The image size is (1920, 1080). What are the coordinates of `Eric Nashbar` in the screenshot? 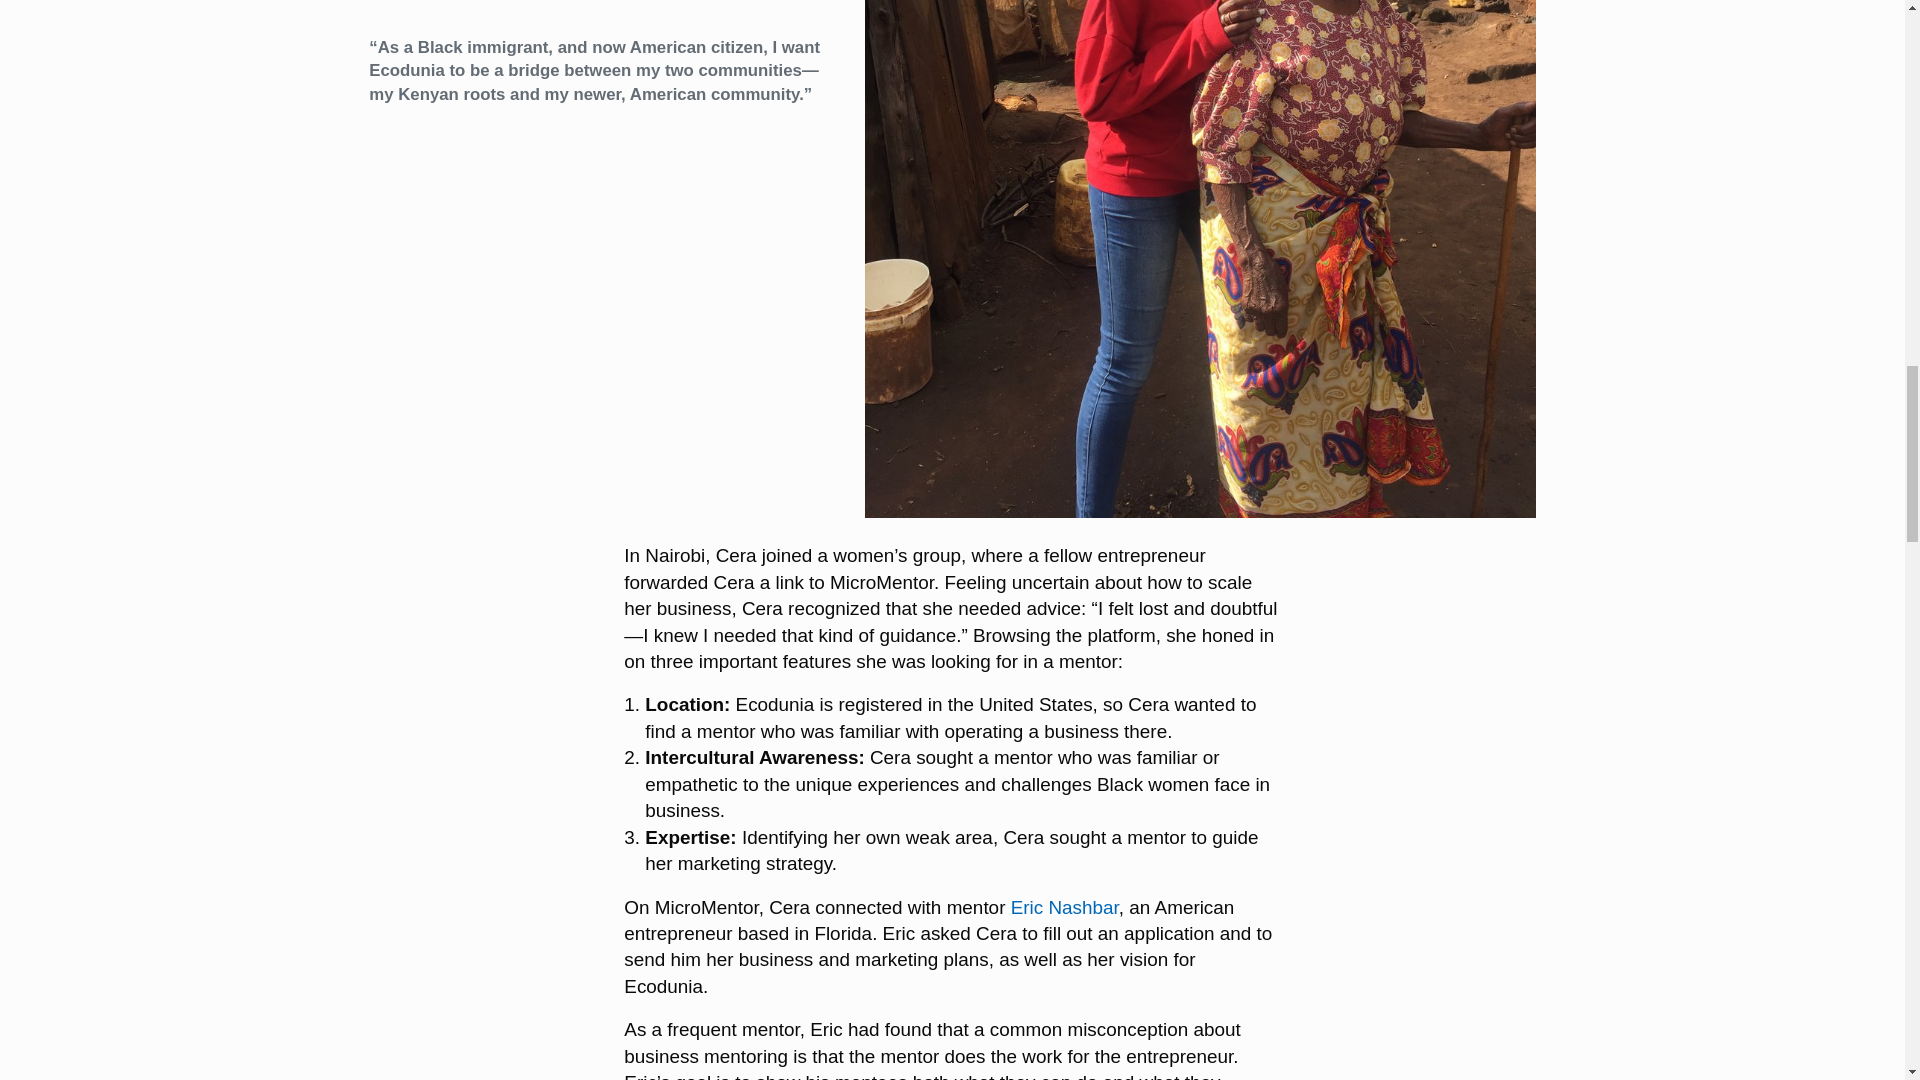 It's located at (1065, 908).